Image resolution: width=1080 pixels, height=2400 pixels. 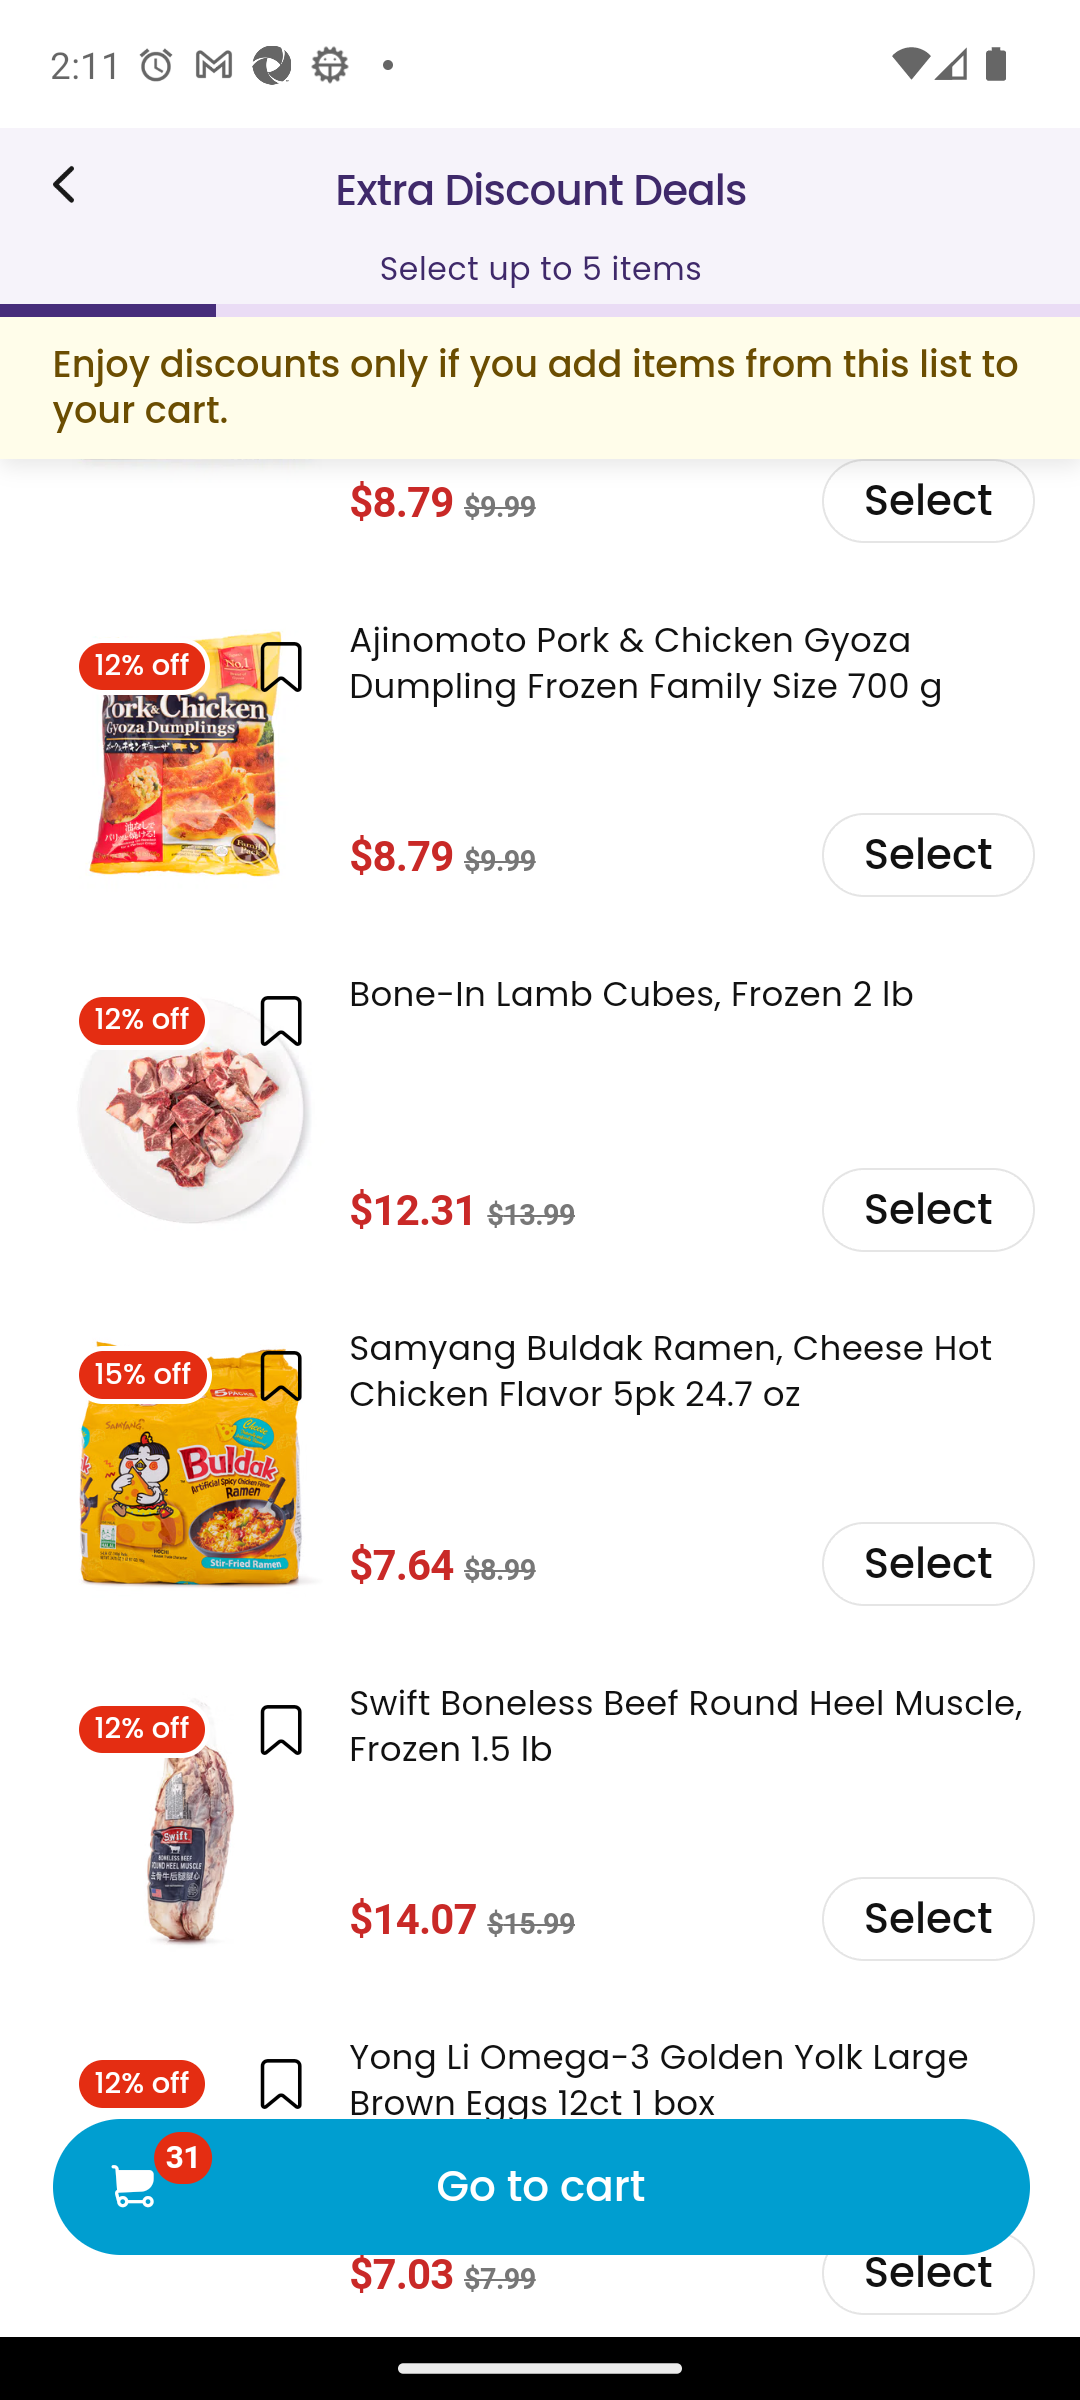 What do you see at coordinates (280, 1732) in the screenshot?
I see `` at bounding box center [280, 1732].